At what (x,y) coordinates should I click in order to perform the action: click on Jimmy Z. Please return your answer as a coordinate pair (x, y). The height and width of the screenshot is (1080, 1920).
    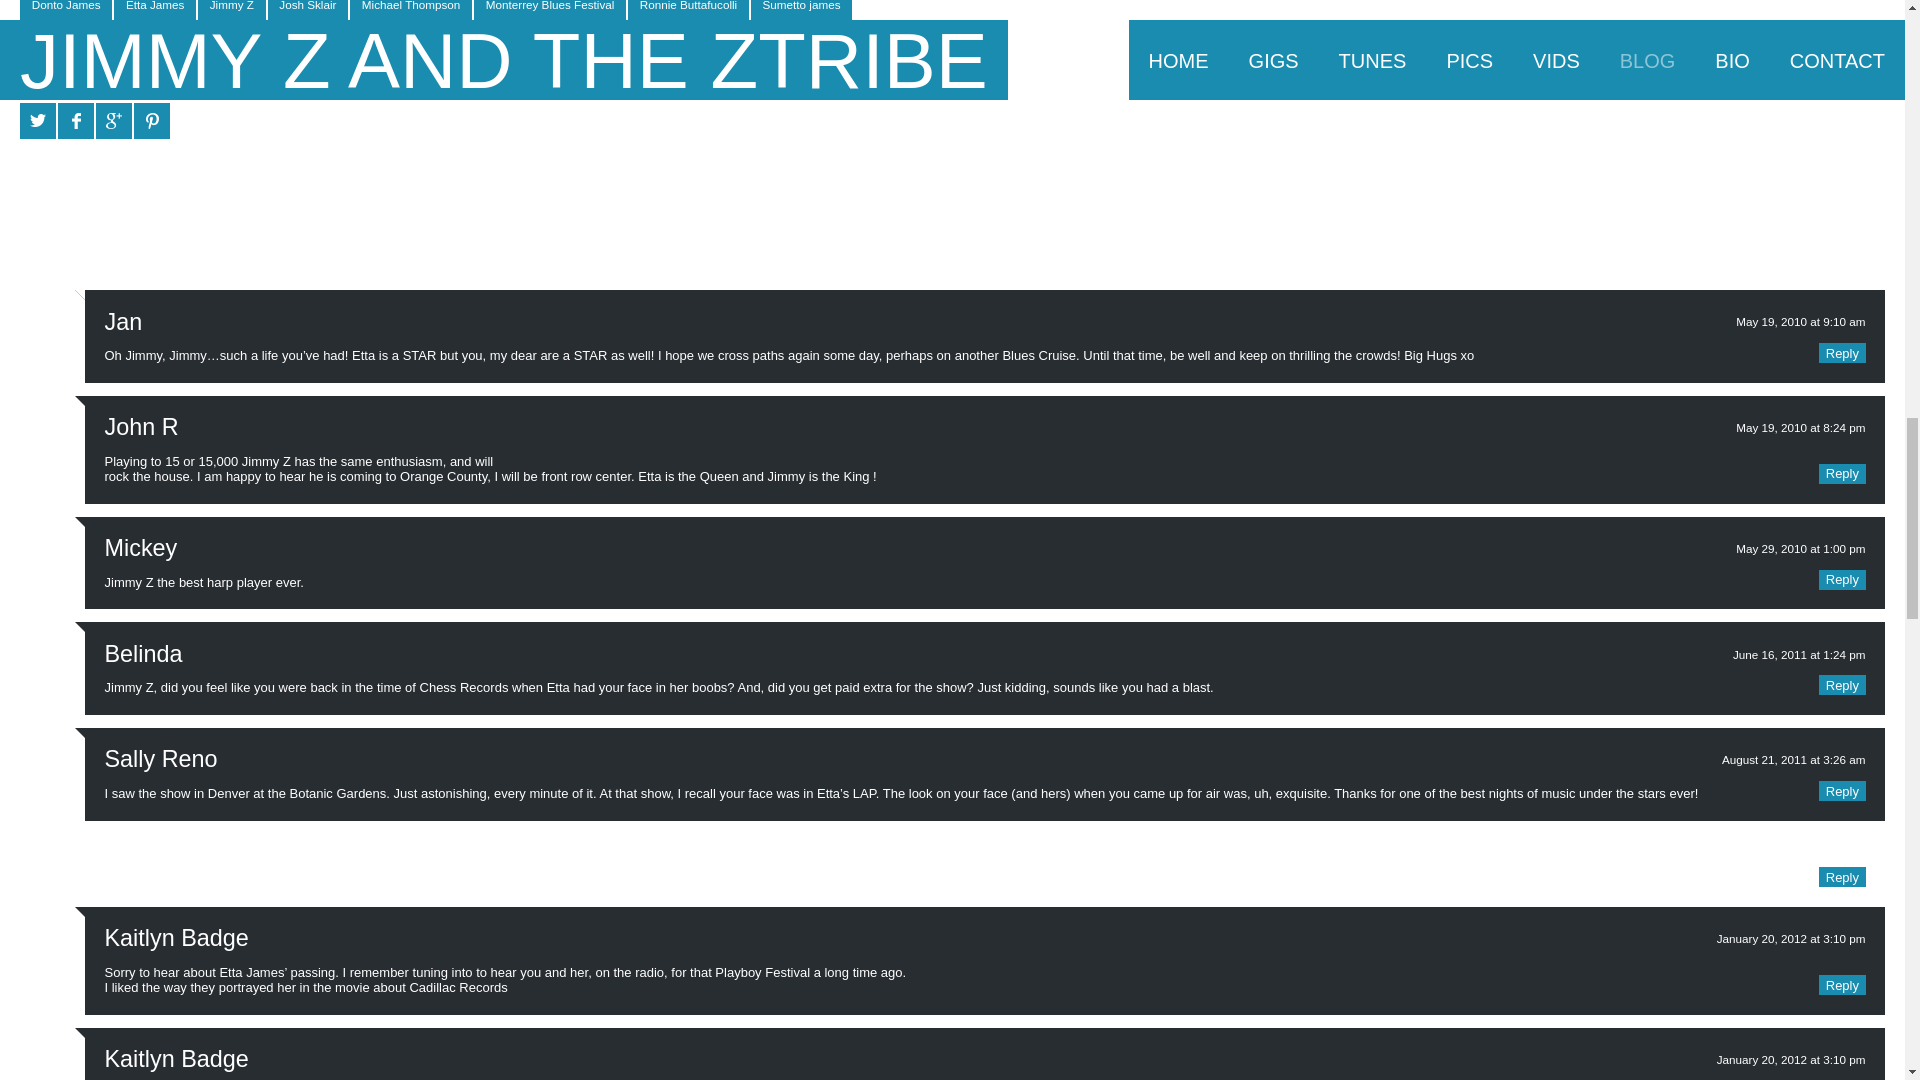
    Looking at the image, I should click on (232, 10).